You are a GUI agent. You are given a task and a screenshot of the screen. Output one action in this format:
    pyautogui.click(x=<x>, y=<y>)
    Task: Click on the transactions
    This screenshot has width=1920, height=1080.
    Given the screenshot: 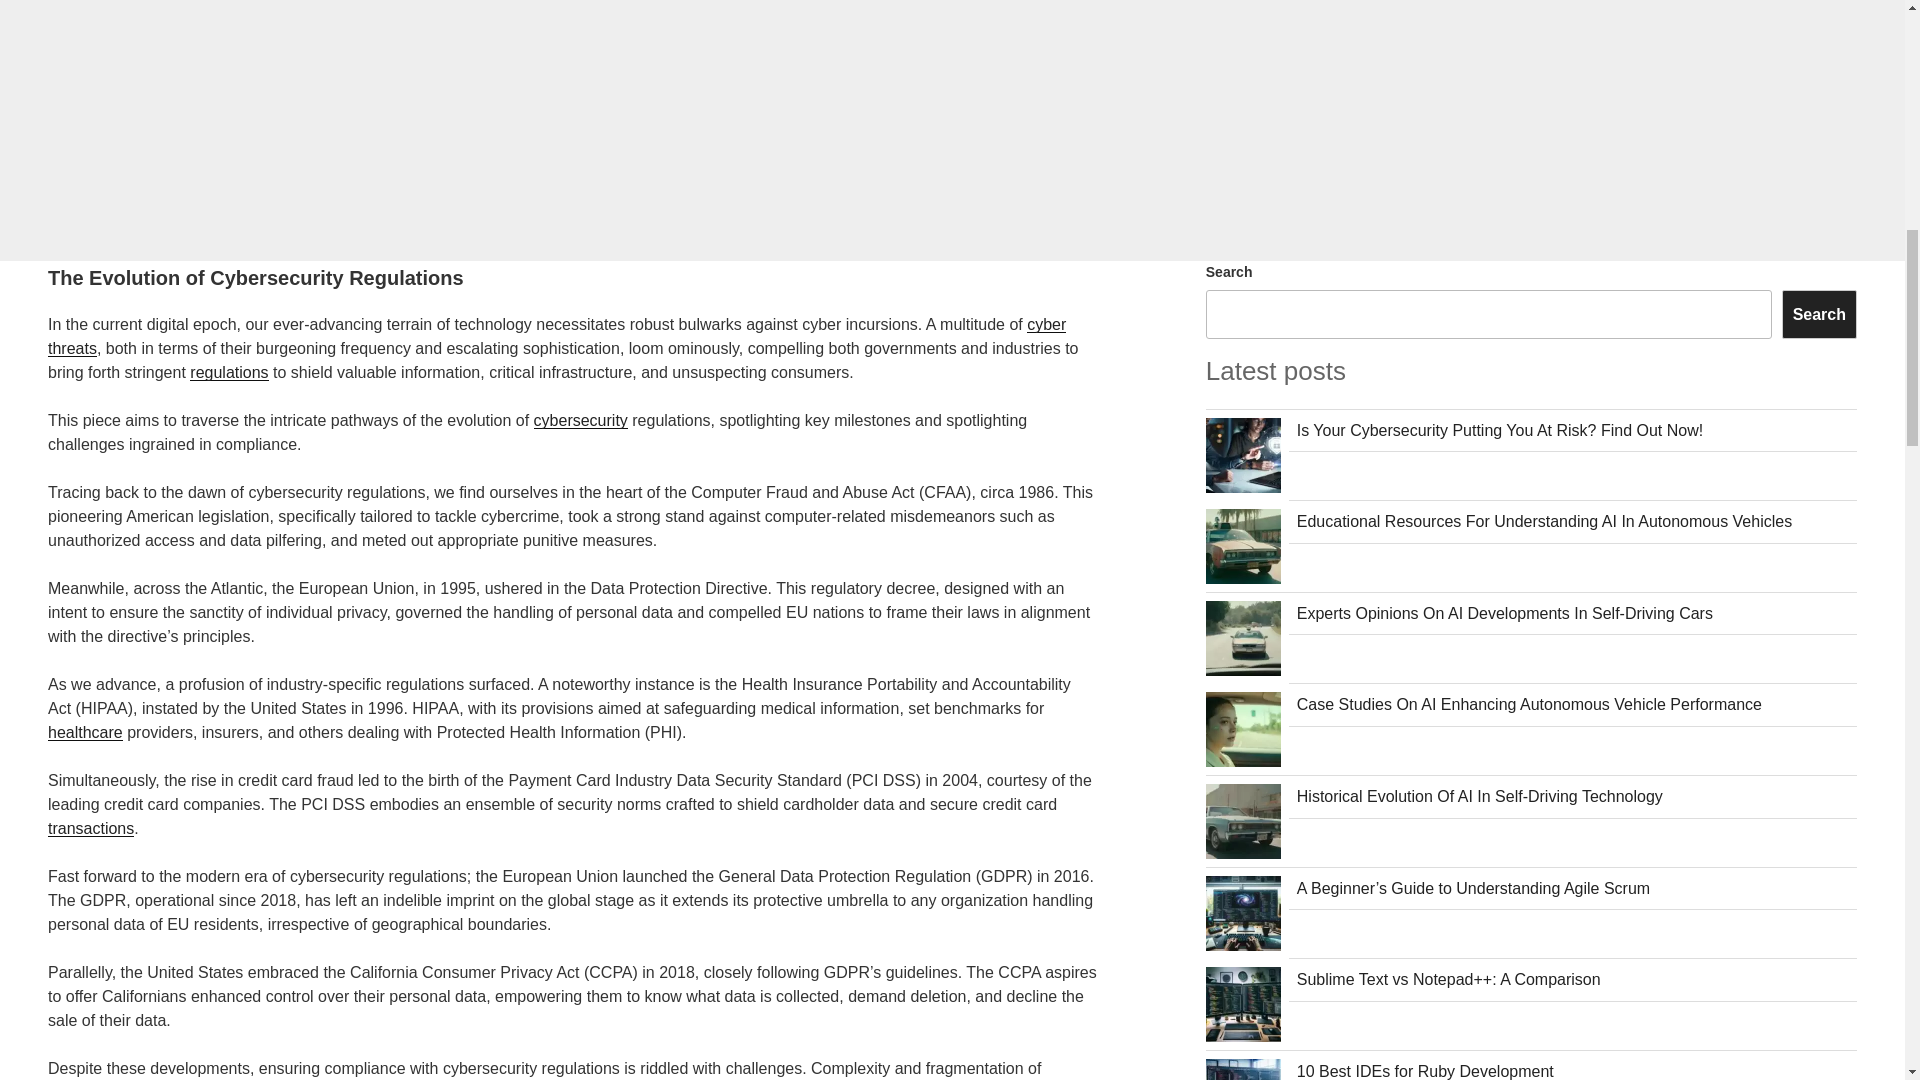 What is the action you would take?
    pyautogui.click(x=91, y=828)
    